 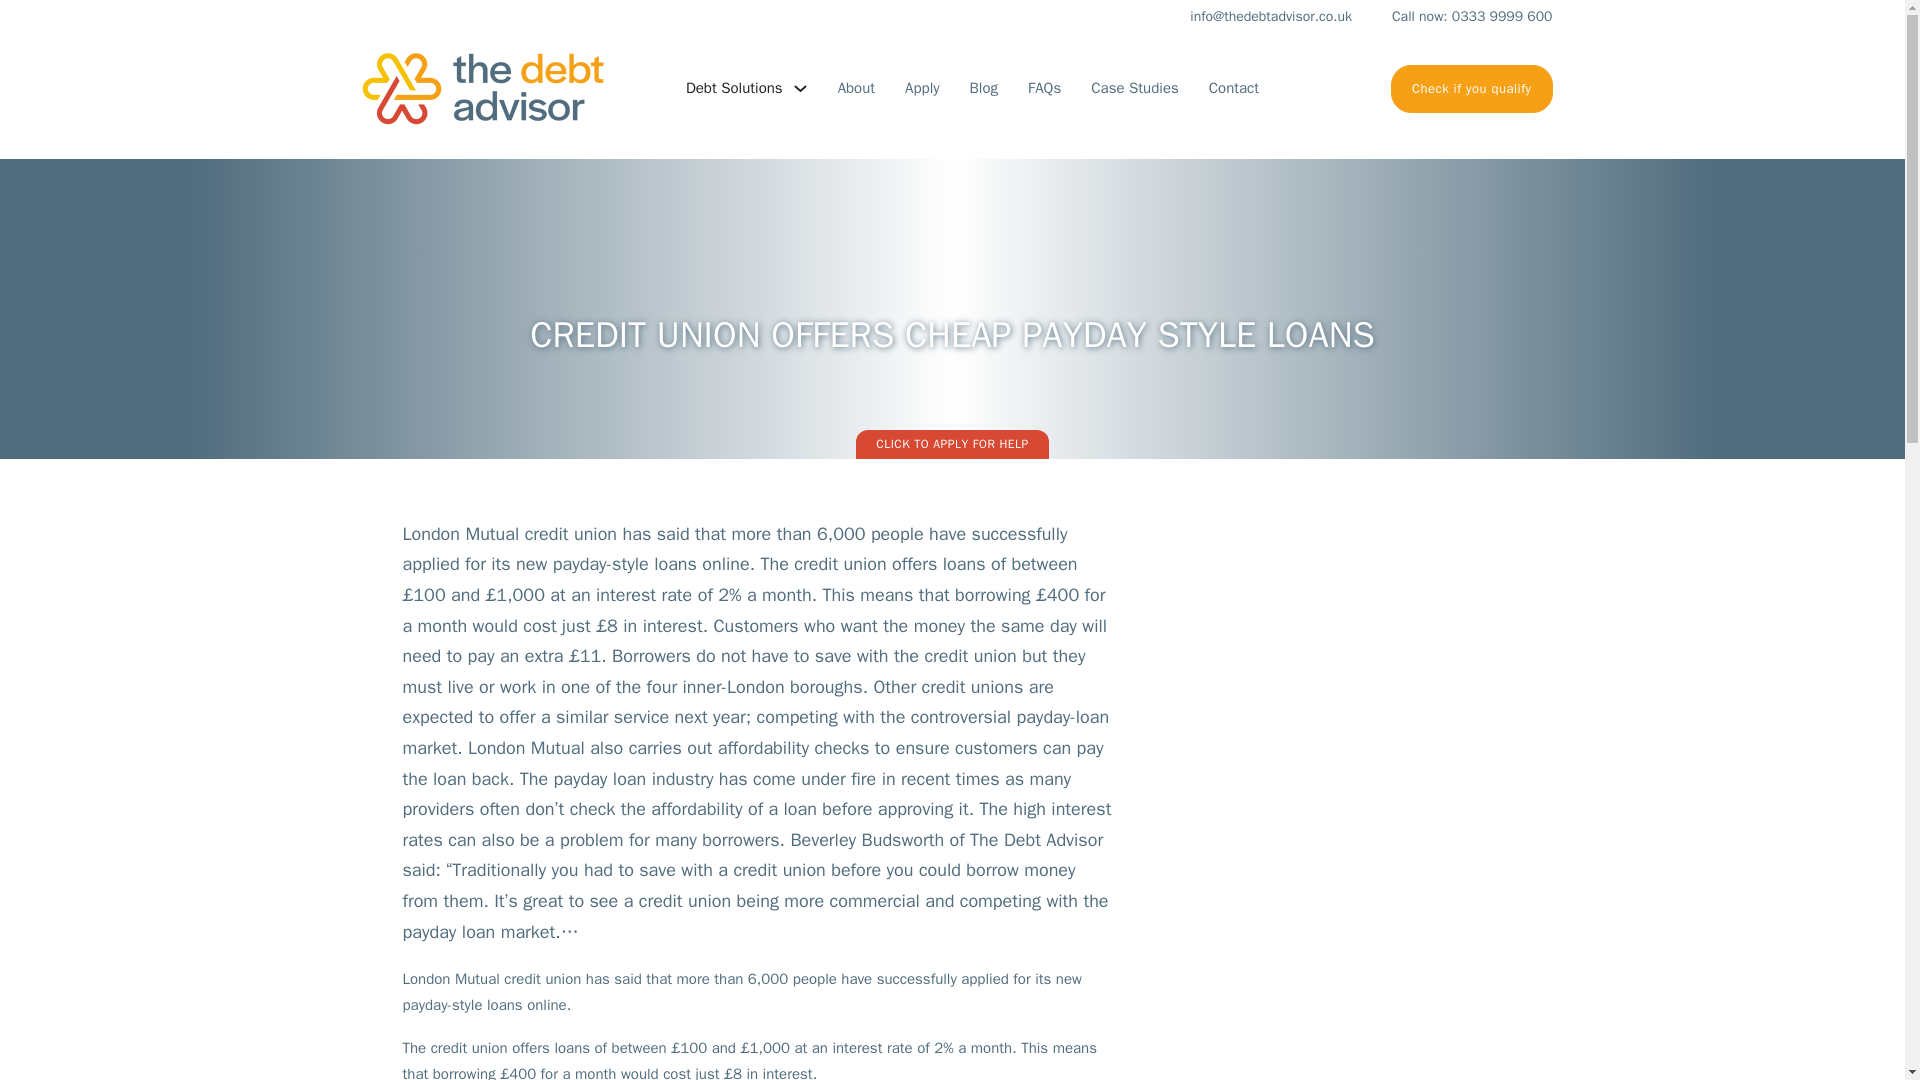 I want to click on Check if you qualify, so click(x=1472, y=88).